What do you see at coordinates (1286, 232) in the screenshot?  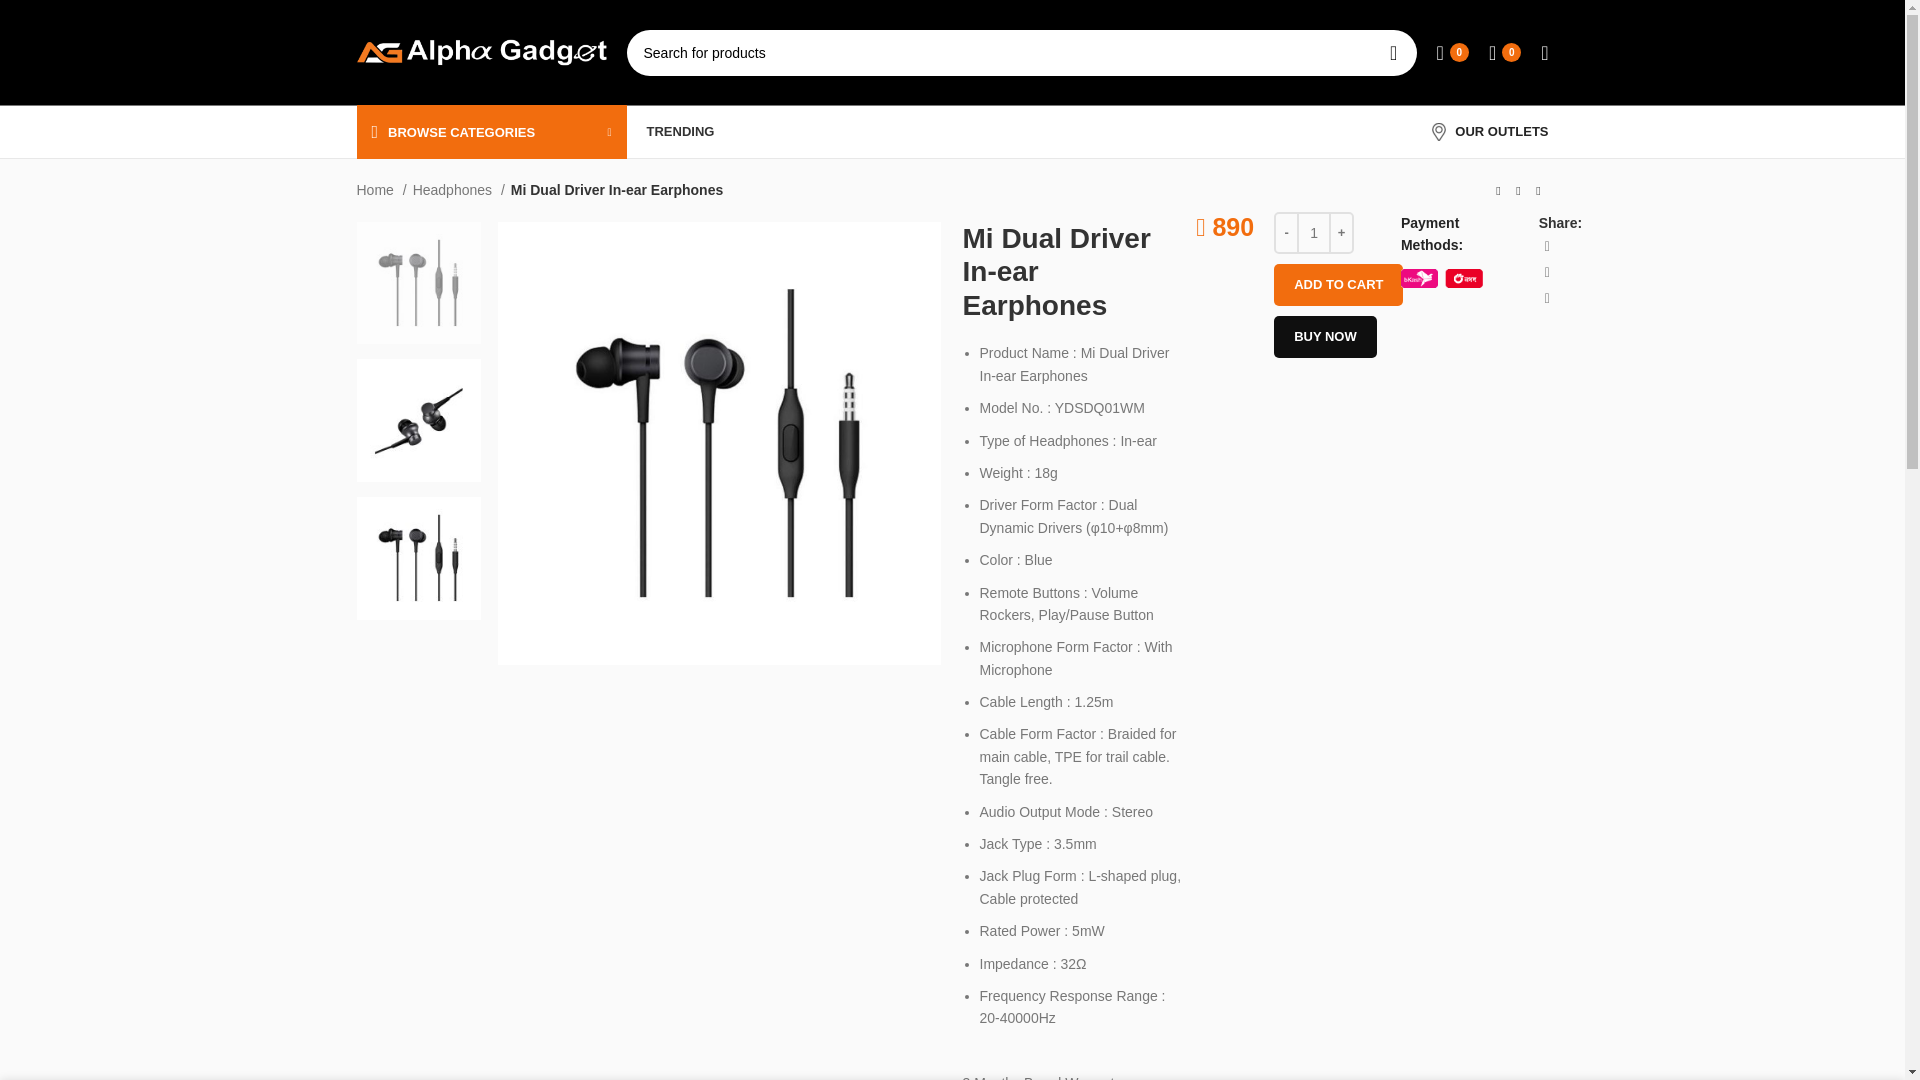 I see `-` at bounding box center [1286, 232].